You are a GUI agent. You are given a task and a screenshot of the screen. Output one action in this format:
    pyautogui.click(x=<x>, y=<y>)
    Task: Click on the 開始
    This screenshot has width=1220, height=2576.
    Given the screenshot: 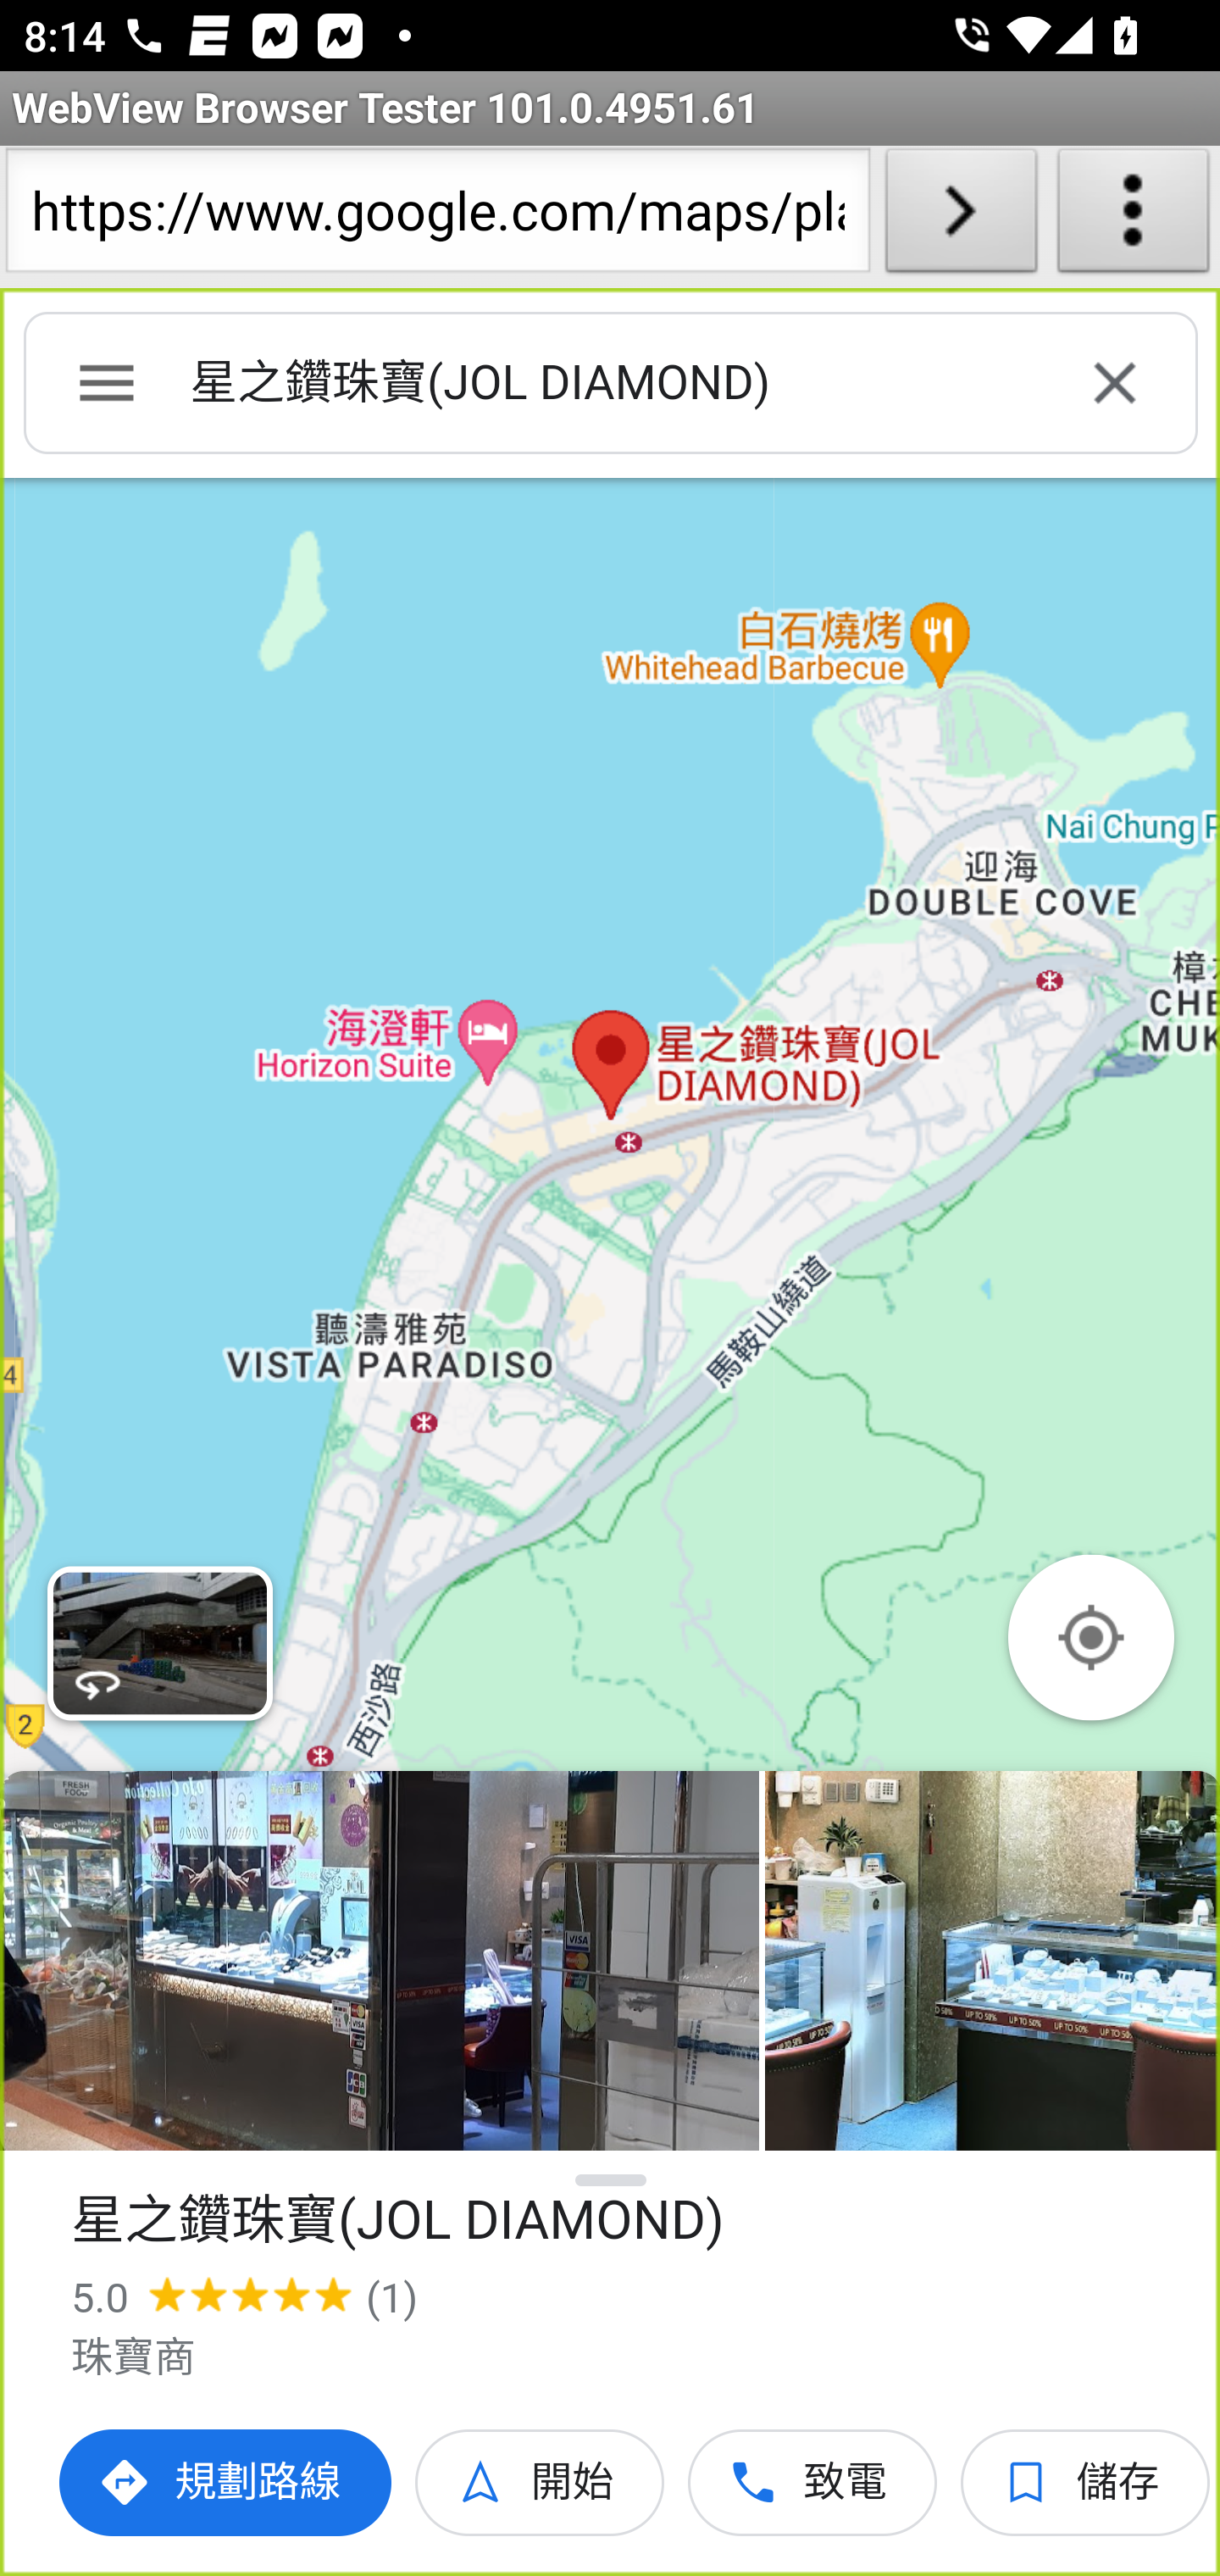 What is the action you would take?
    pyautogui.click(x=541, y=2483)
    